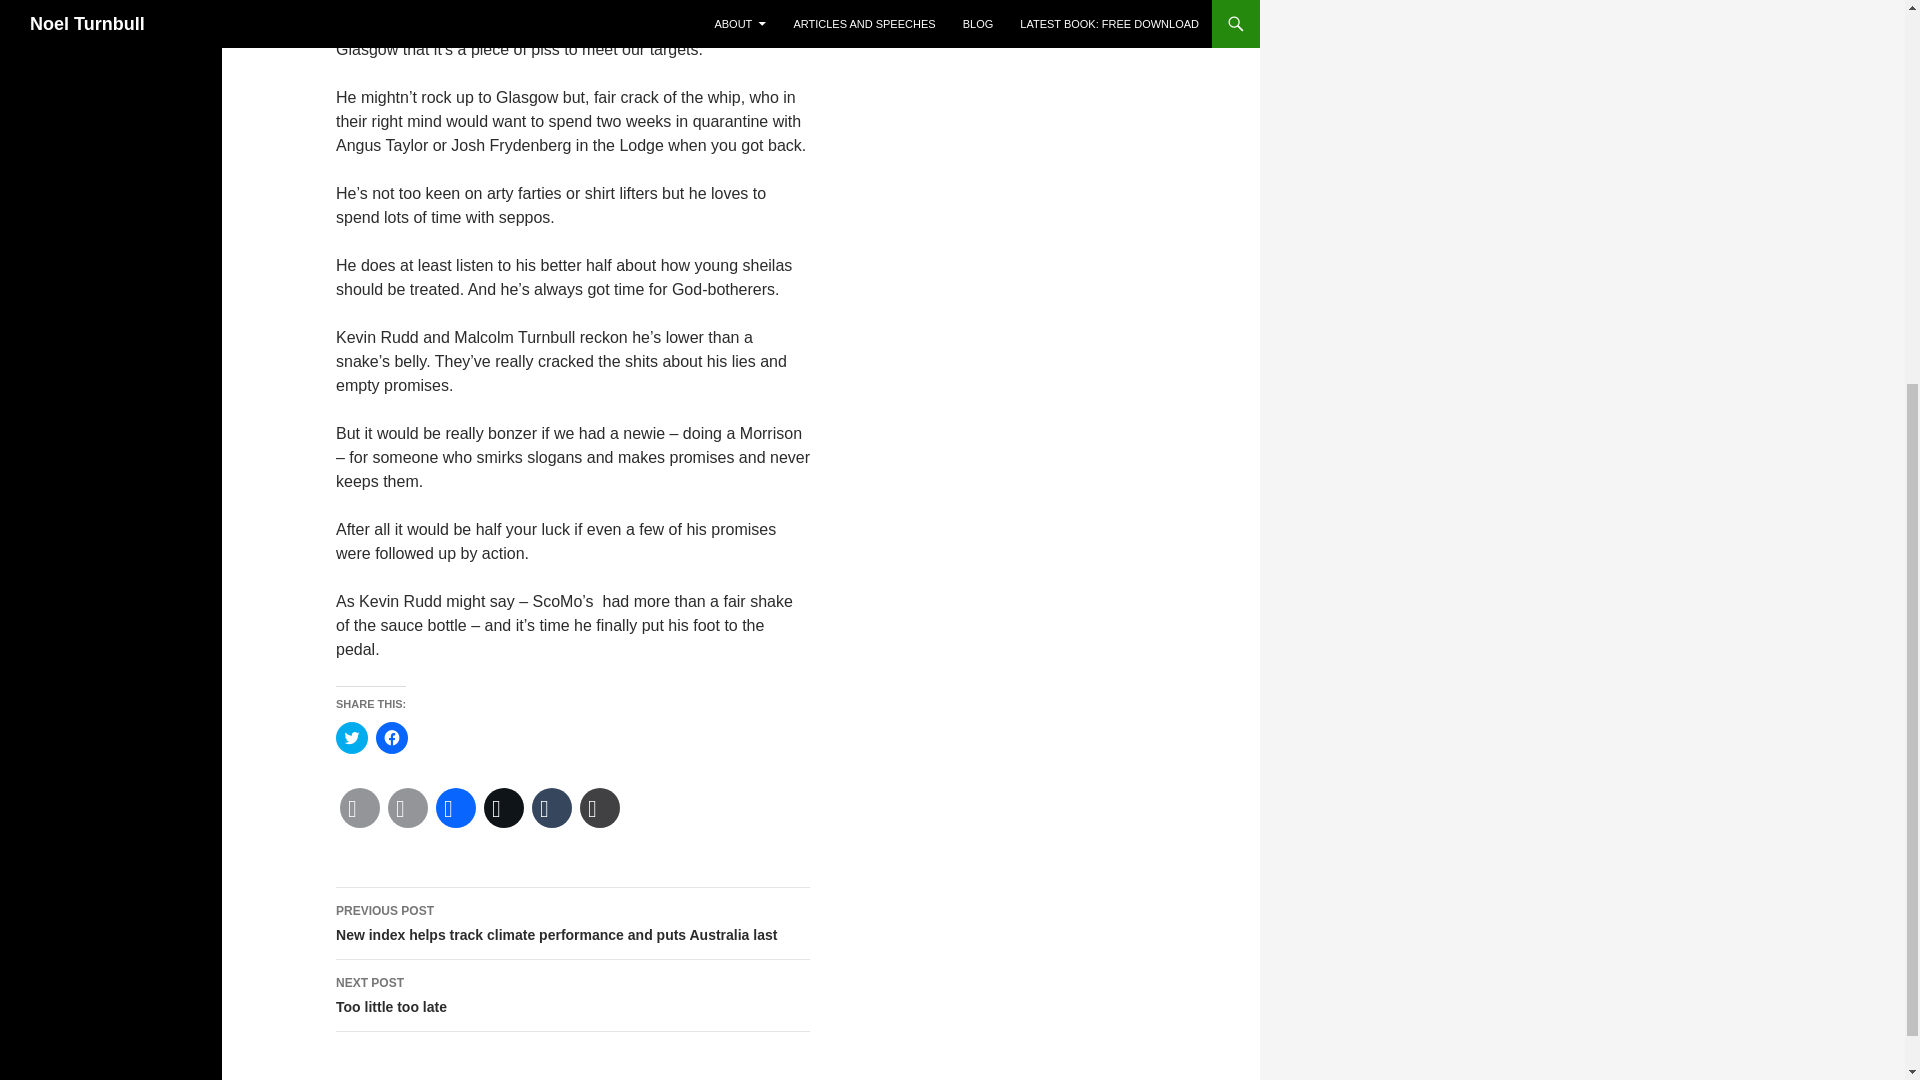 Image resolution: width=1920 pixels, height=1080 pixels. What do you see at coordinates (552, 808) in the screenshot?
I see `Tumblr` at bounding box center [552, 808].